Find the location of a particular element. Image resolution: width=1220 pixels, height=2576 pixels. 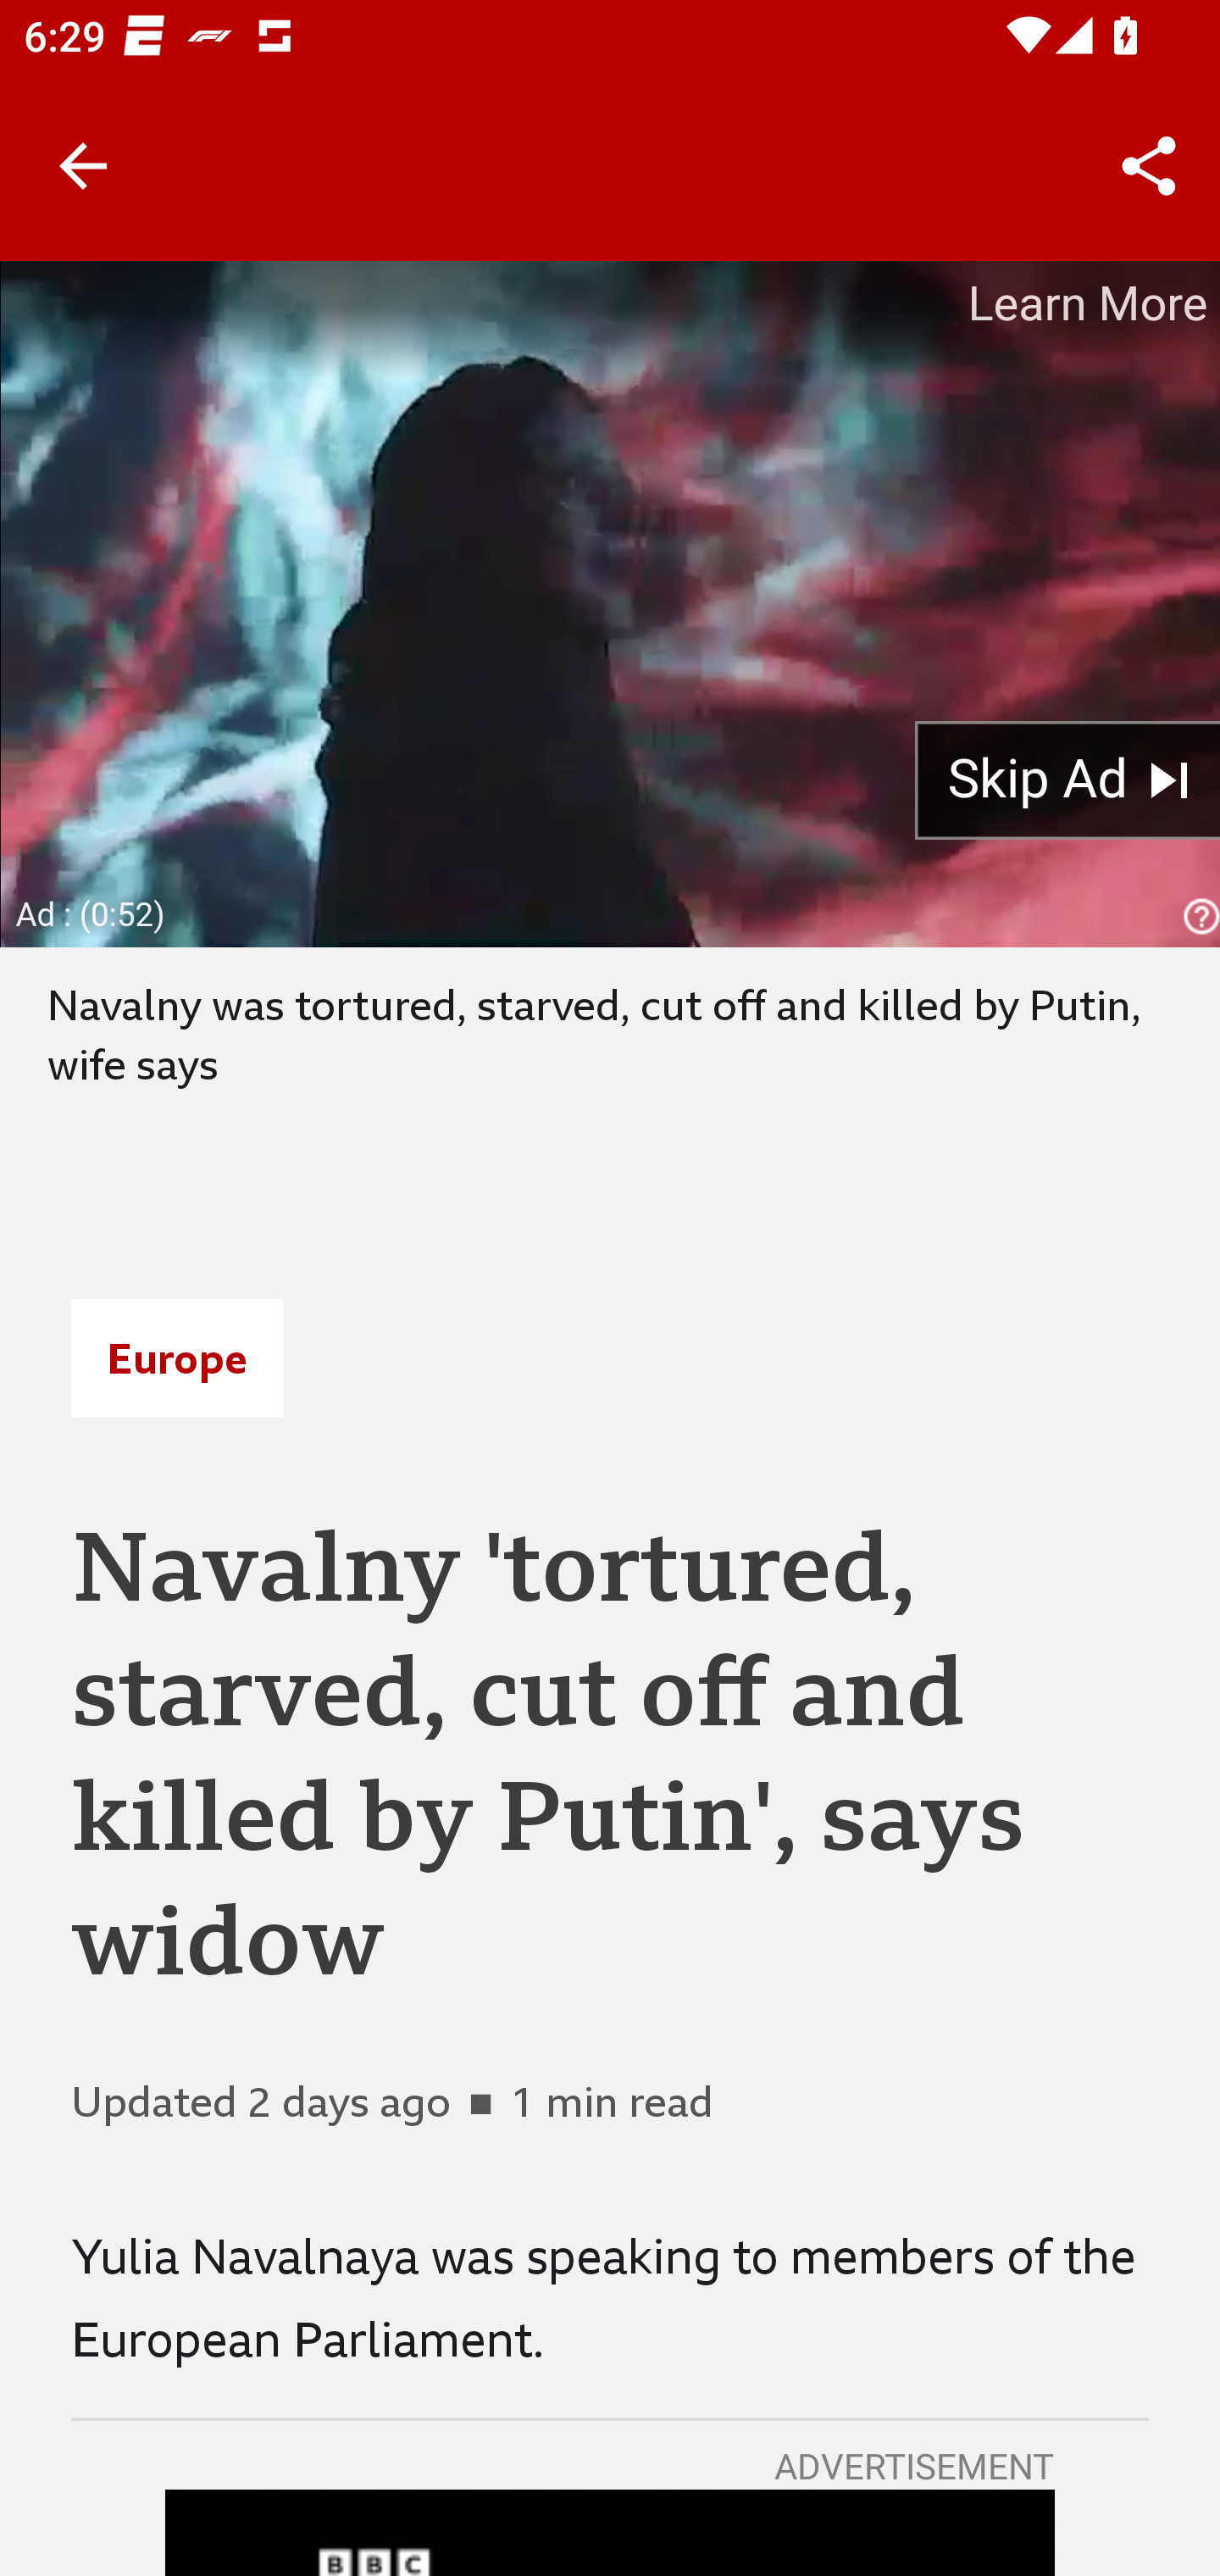

help_outline_white_24dp_with_3px_trbl_padding is located at coordinates (1197, 917).